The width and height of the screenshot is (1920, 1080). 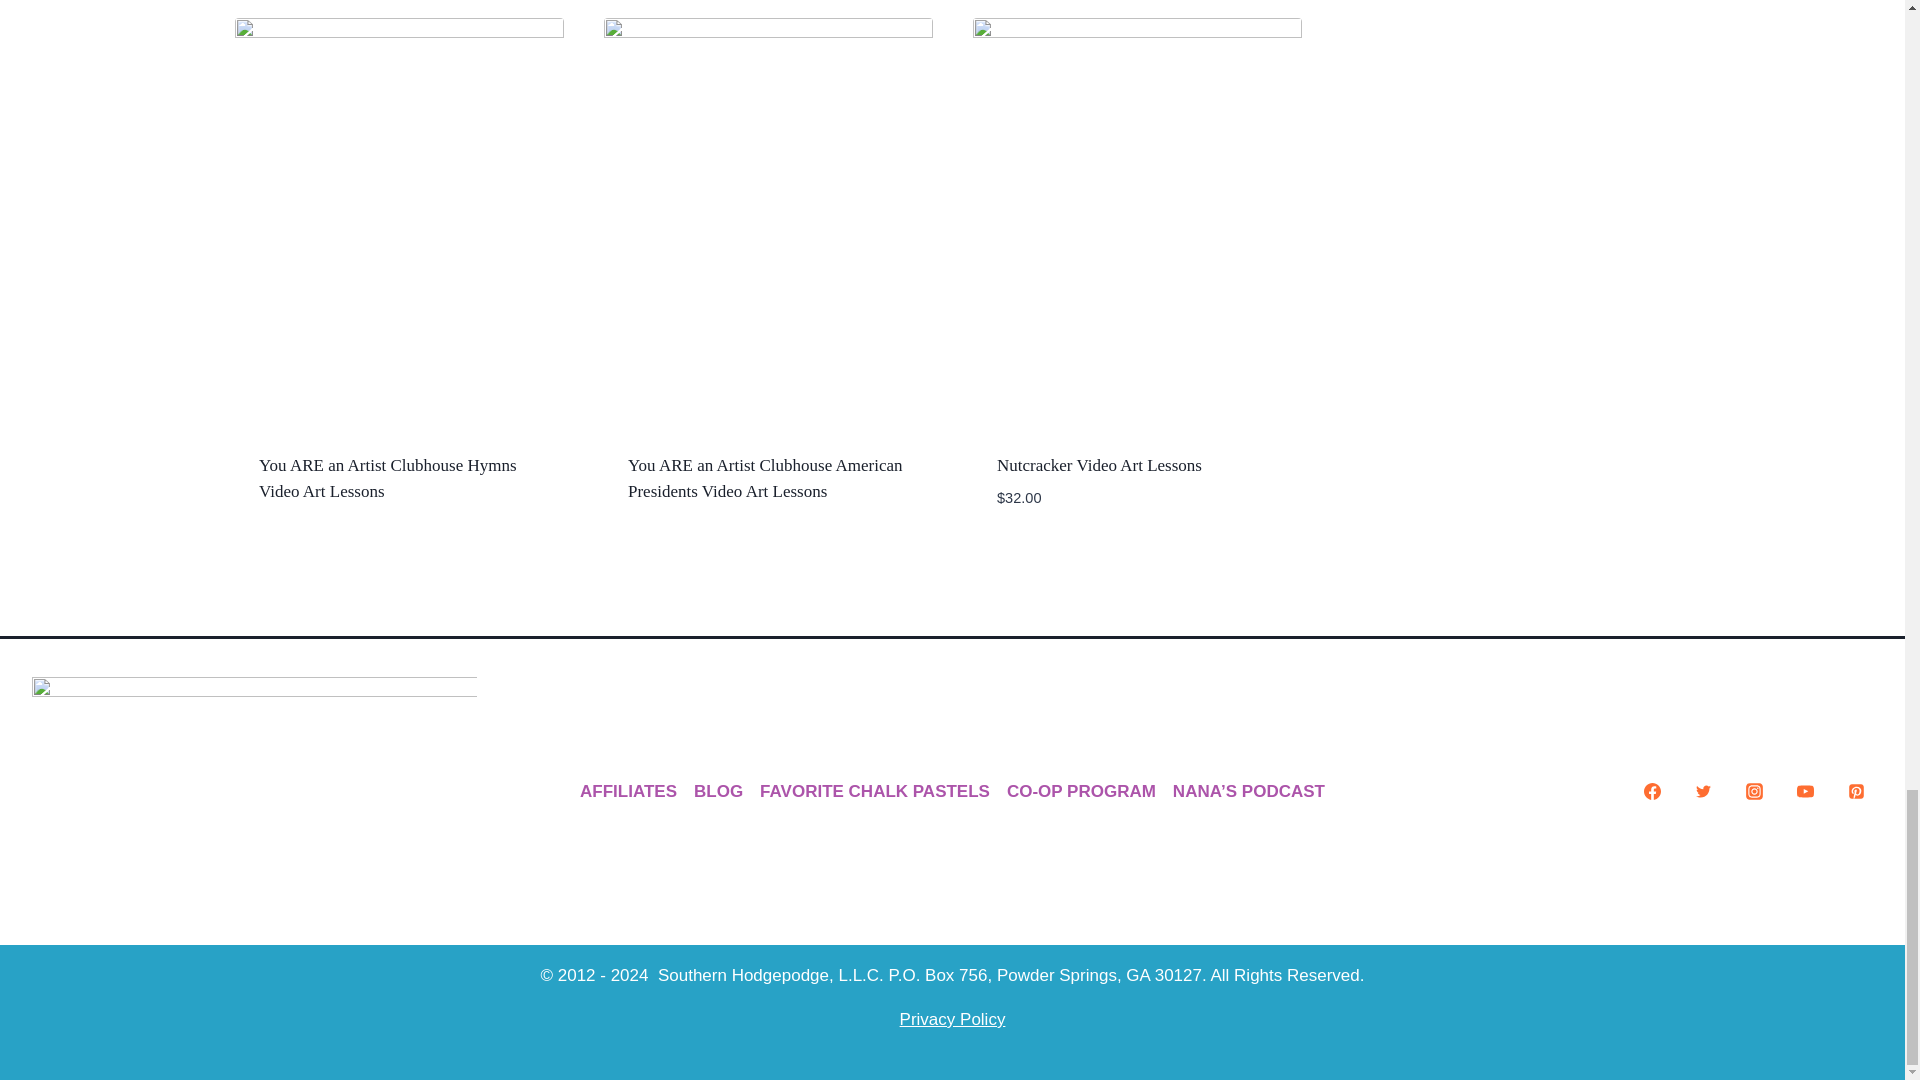 What do you see at coordinates (875, 792) in the screenshot?
I see `FAVORITE CHALK PASTELS` at bounding box center [875, 792].